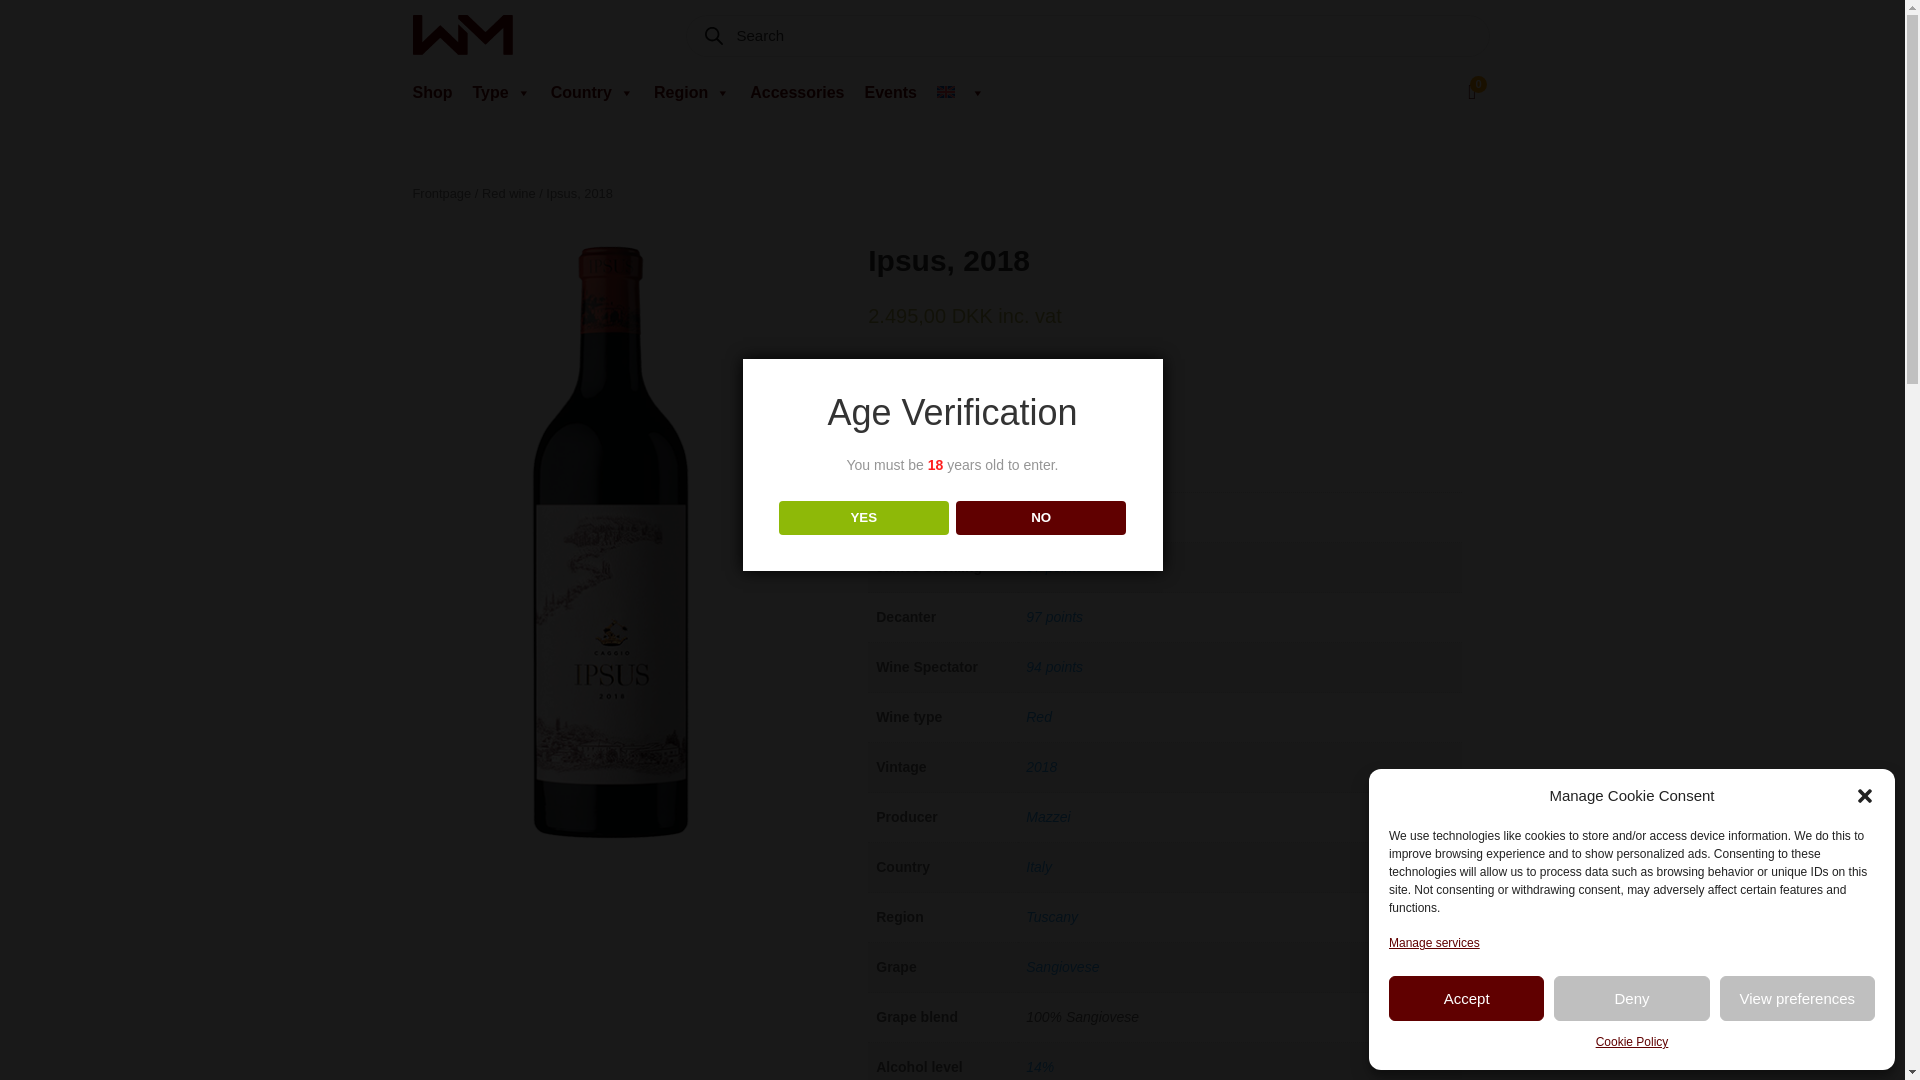  Describe the element at coordinates (696, 93) in the screenshot. I see `Region` at that location.